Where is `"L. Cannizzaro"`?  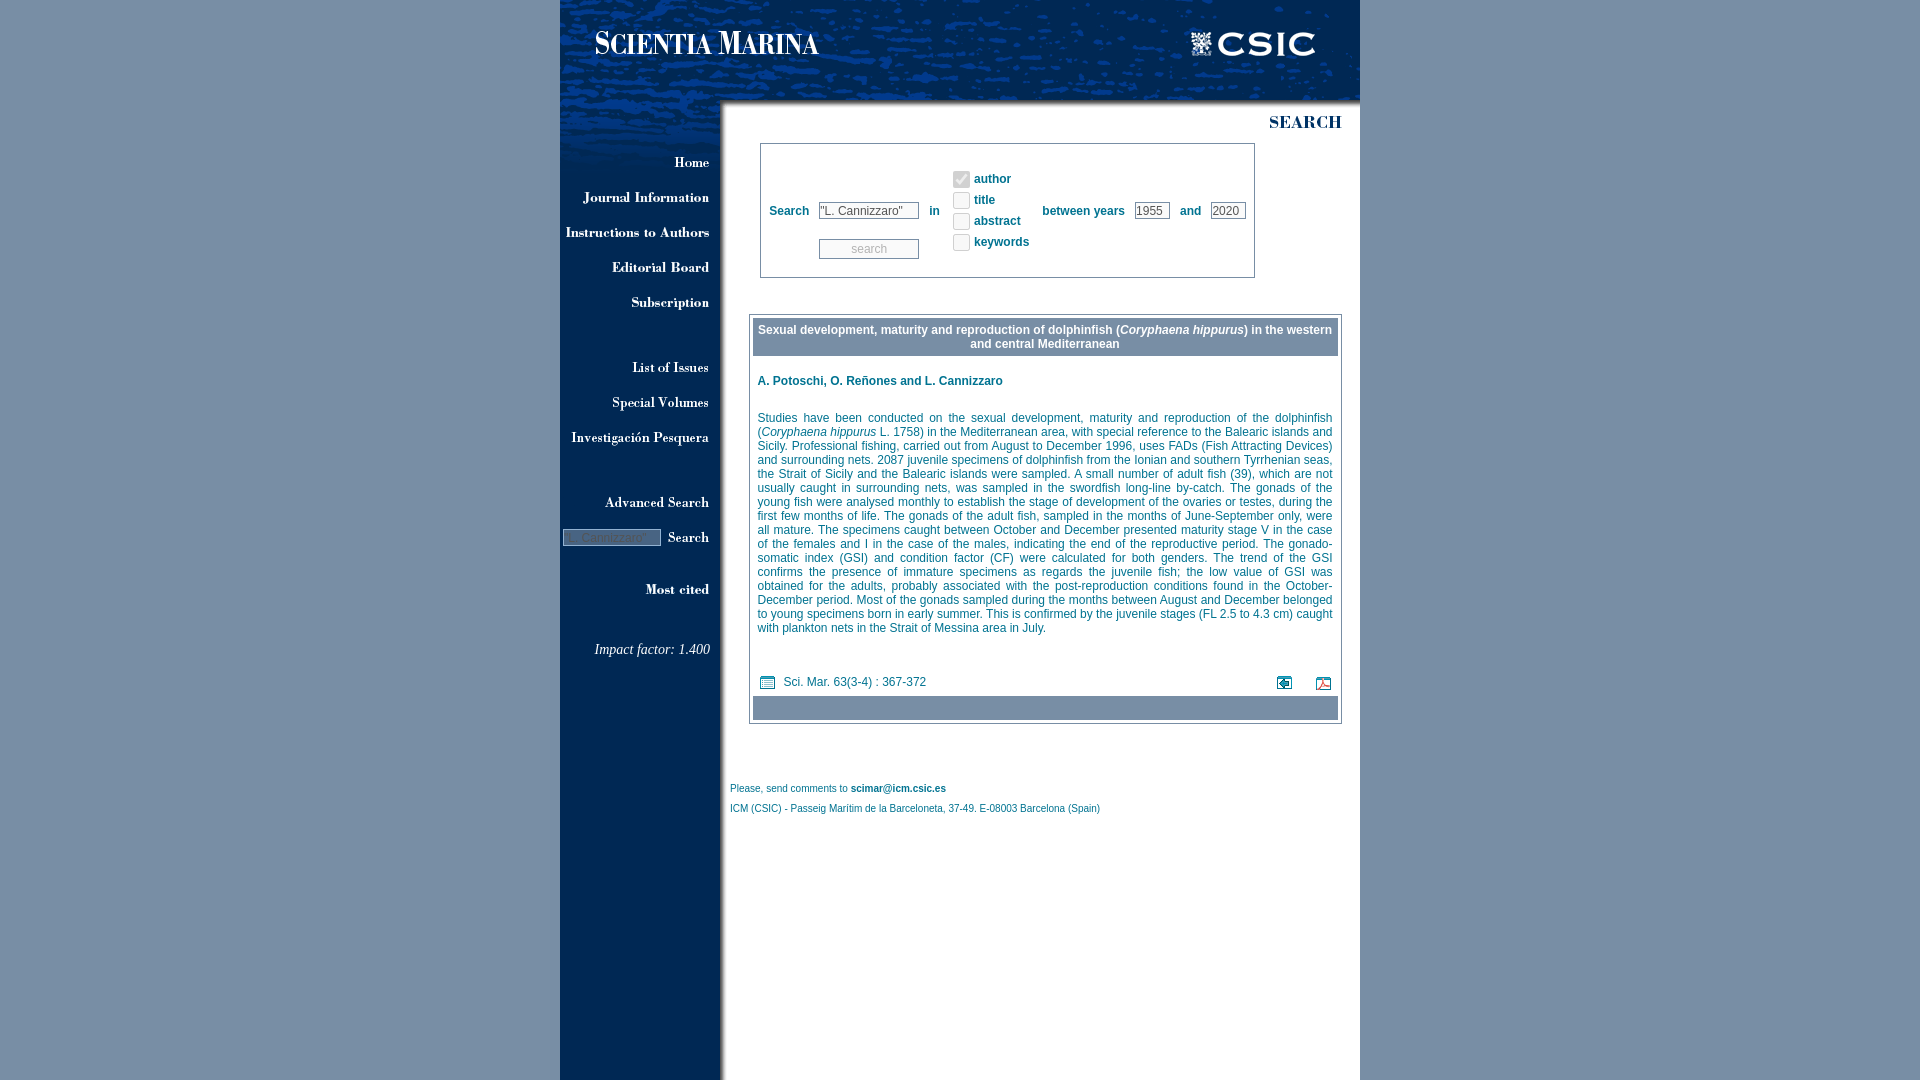
"L. Cannizzaro" is located at coordinates (611, 538).